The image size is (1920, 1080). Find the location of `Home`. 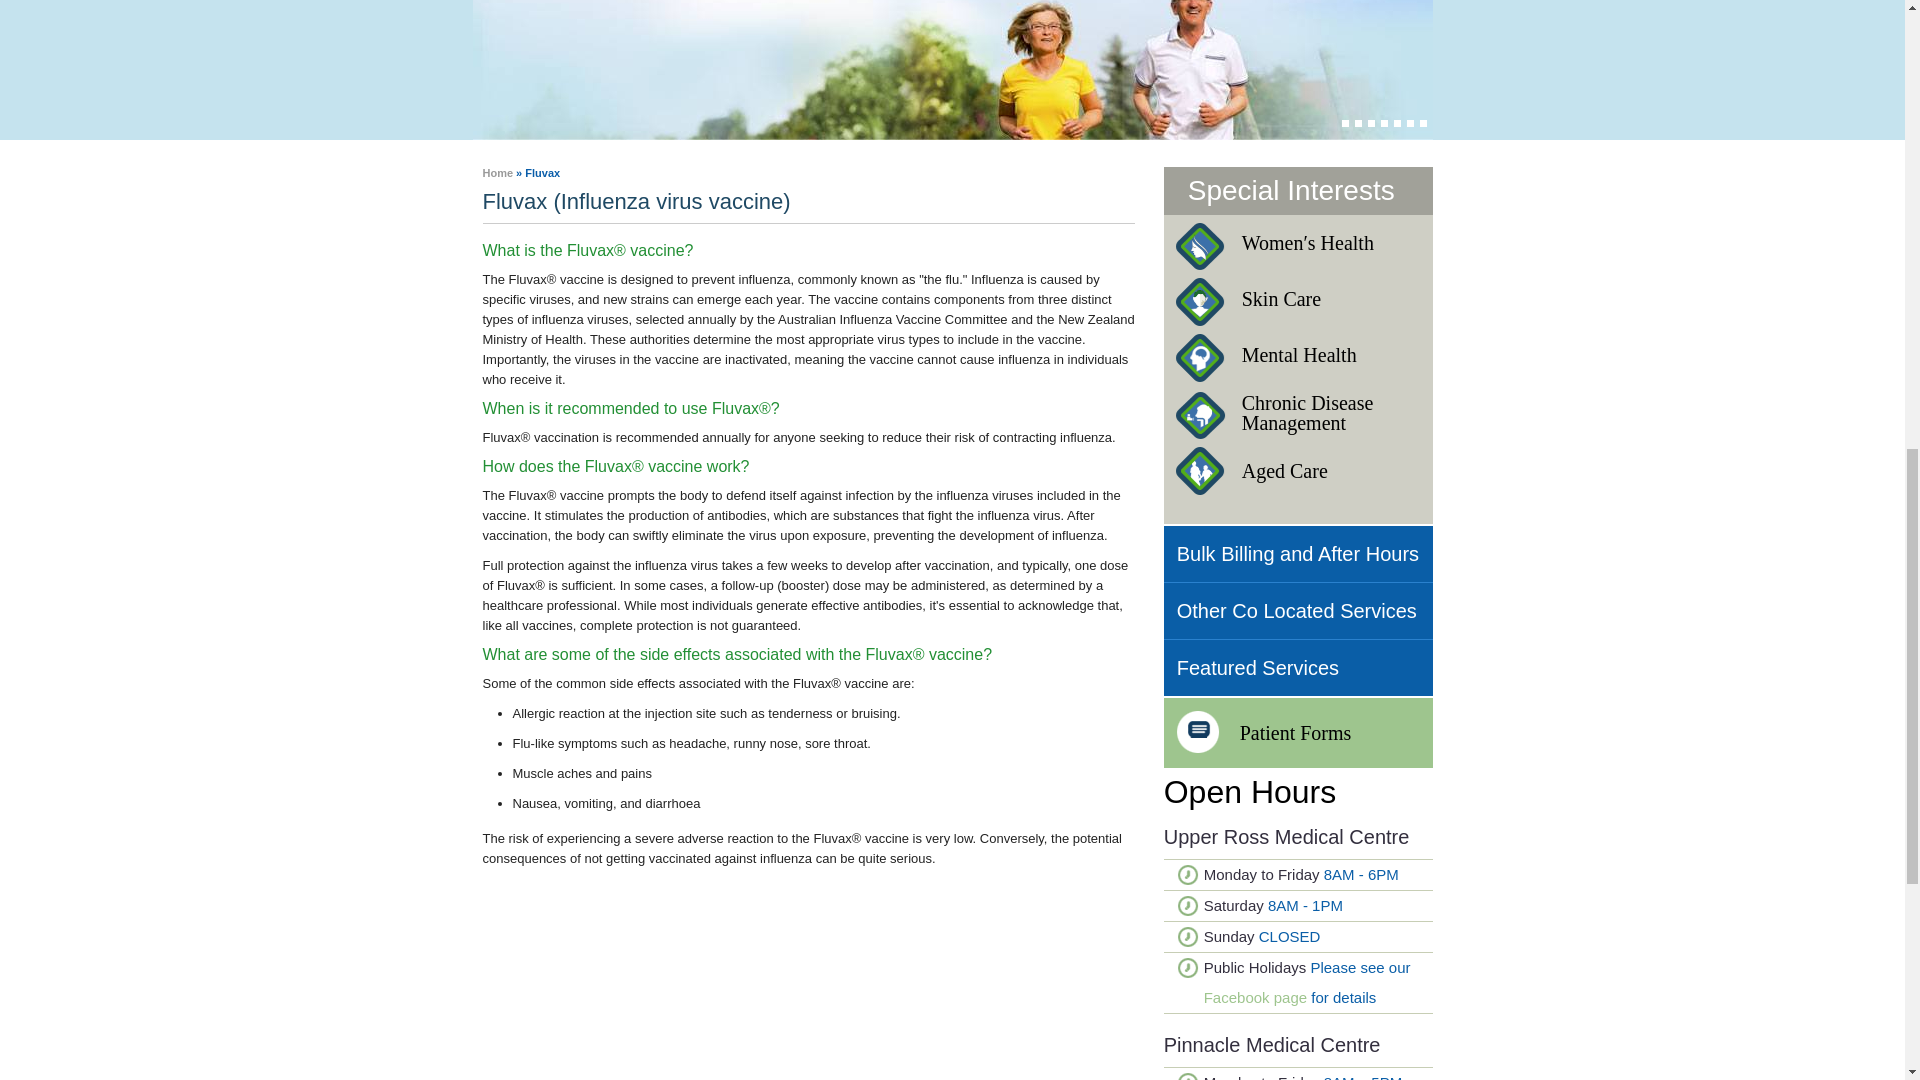

Home is located at coordinates (496, 173).